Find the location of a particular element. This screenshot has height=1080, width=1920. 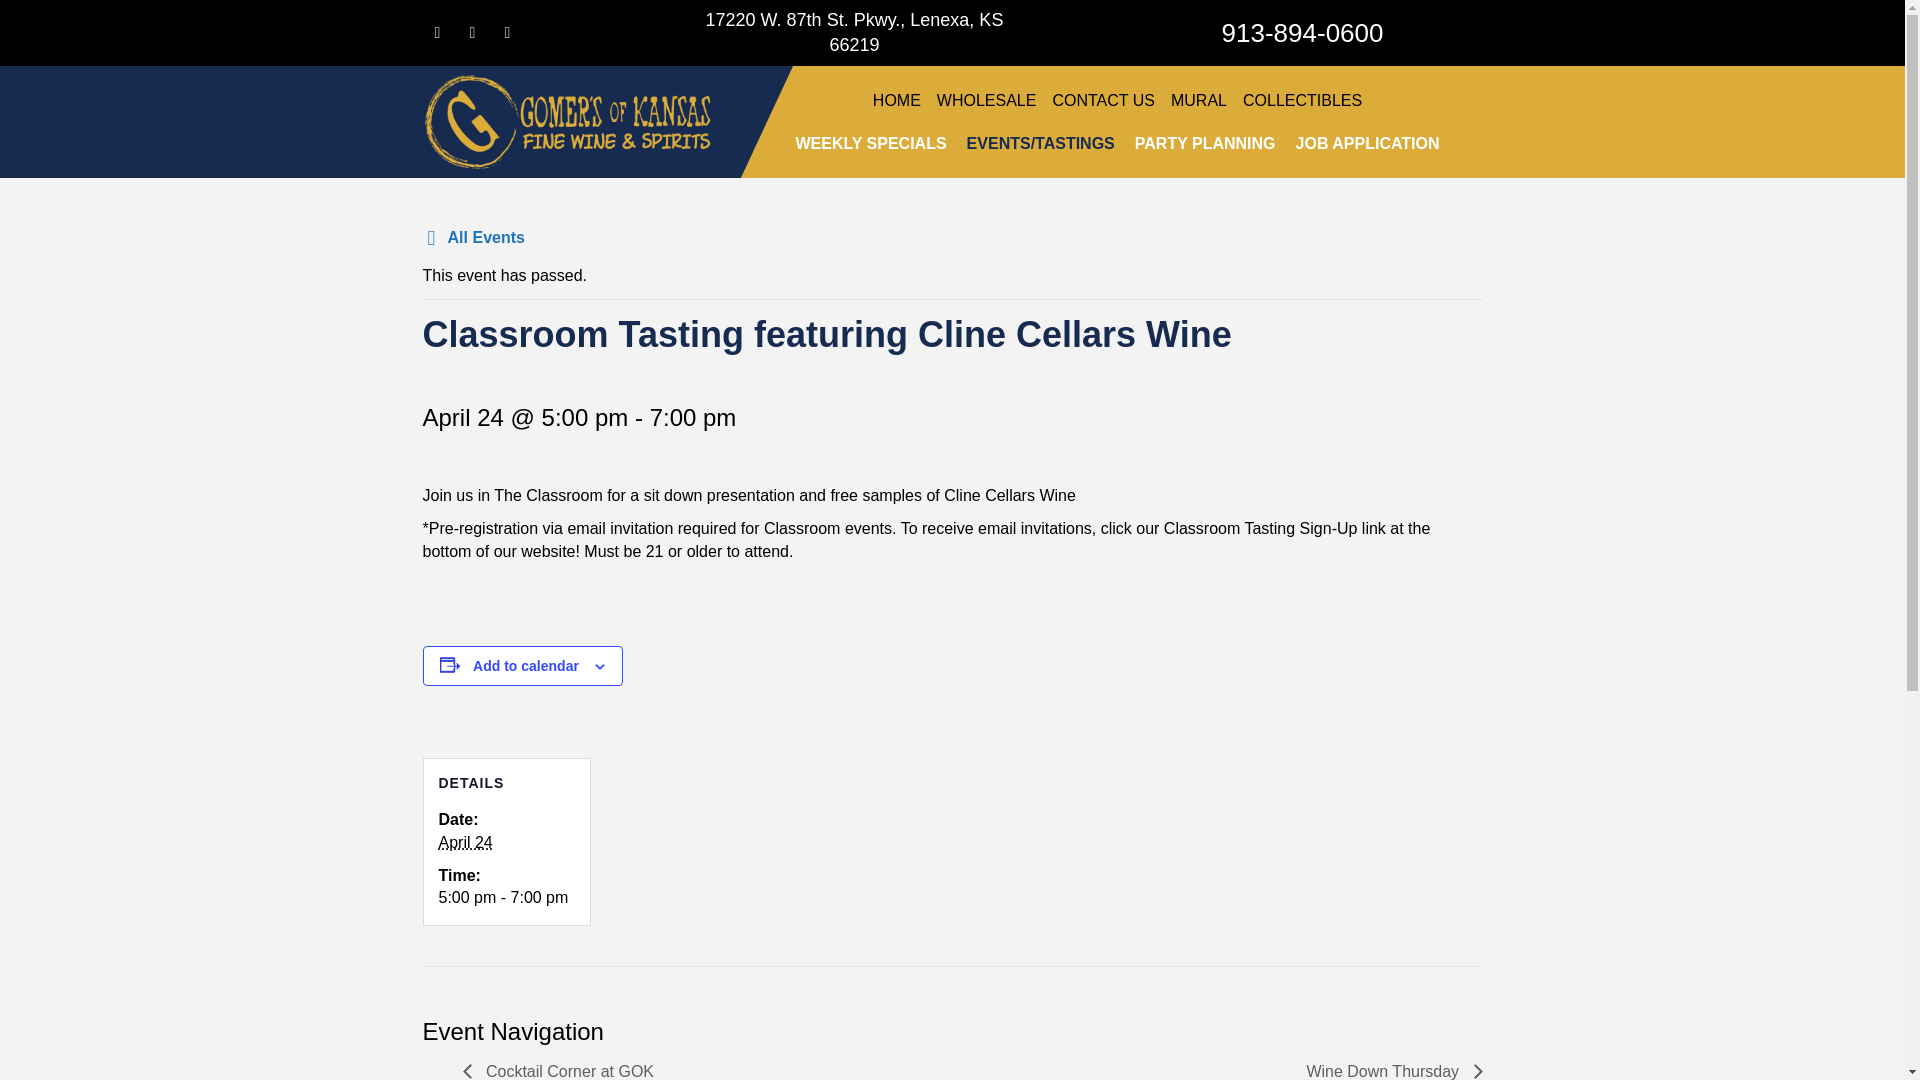

JOB APPLICATION is located at coordinates (1368, 144).